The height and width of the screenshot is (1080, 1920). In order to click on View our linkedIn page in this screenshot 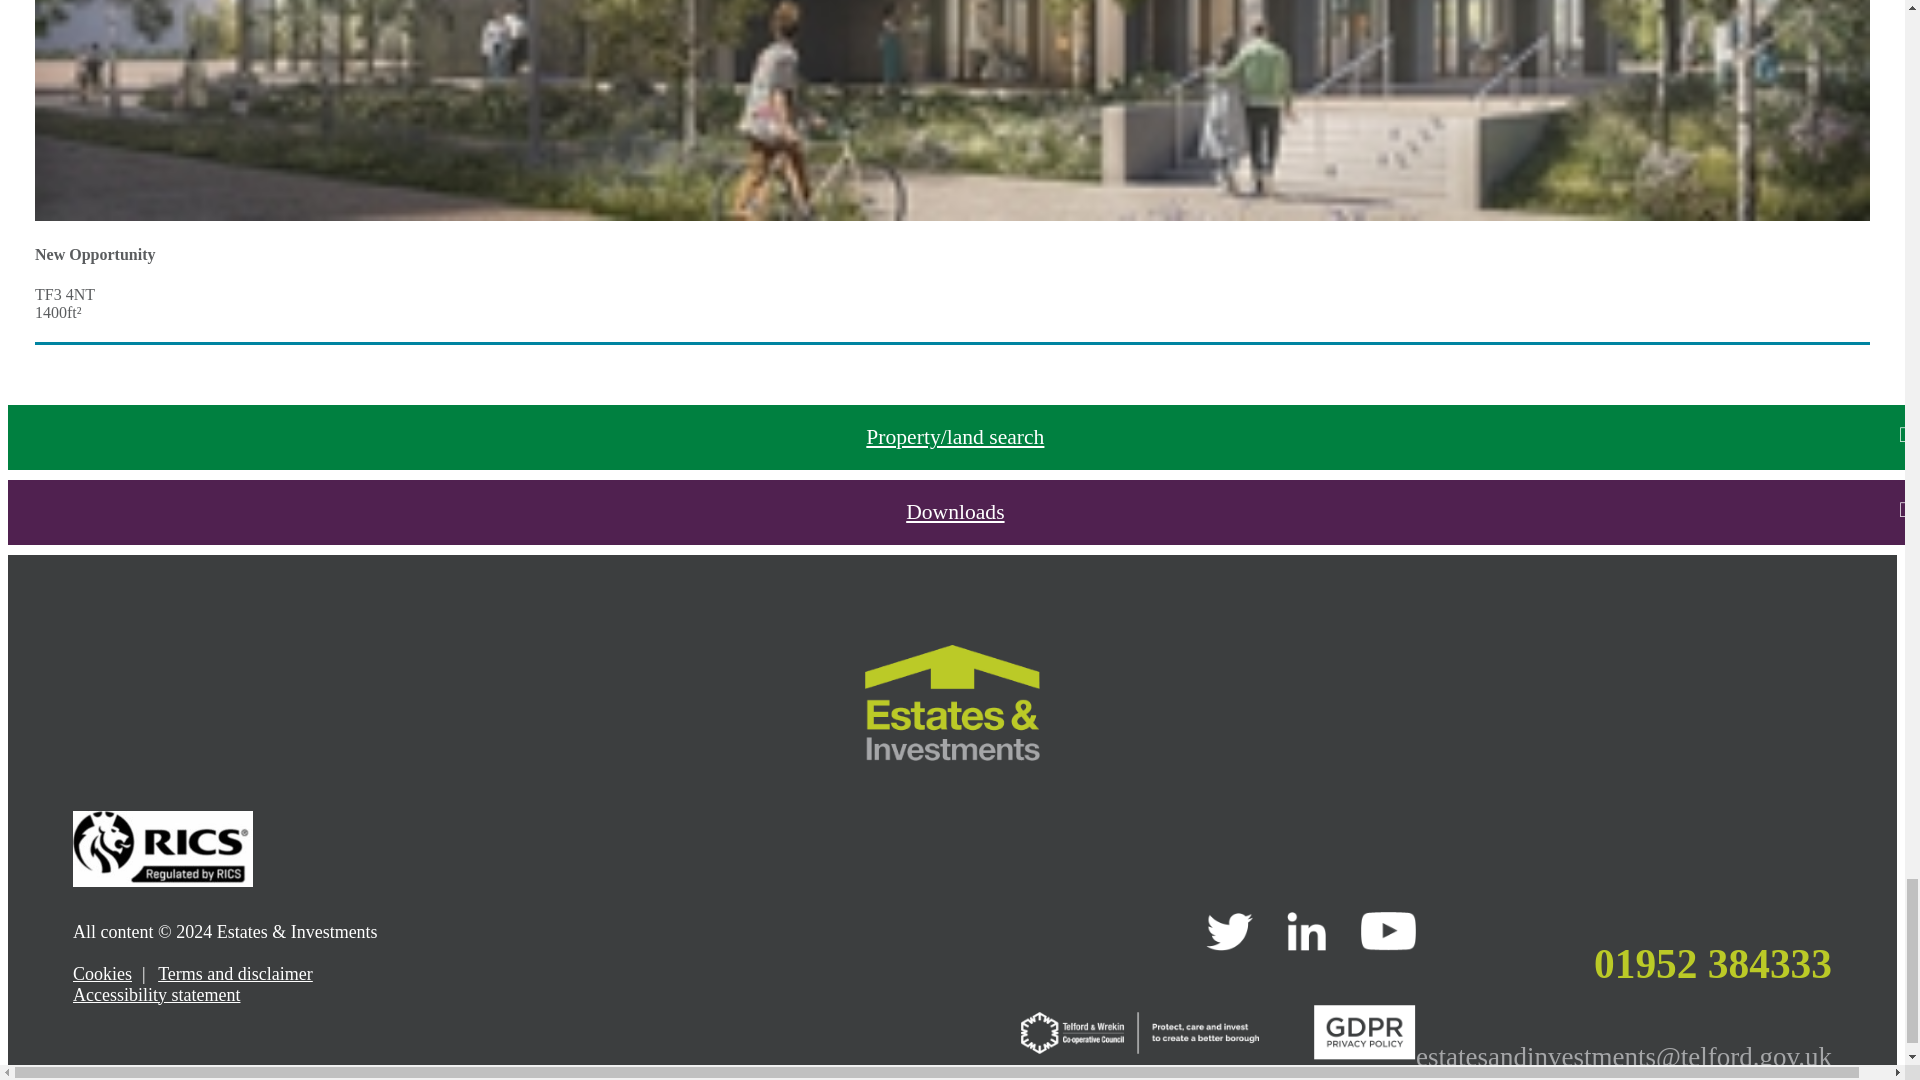, I will do `click(1306, 944)`.